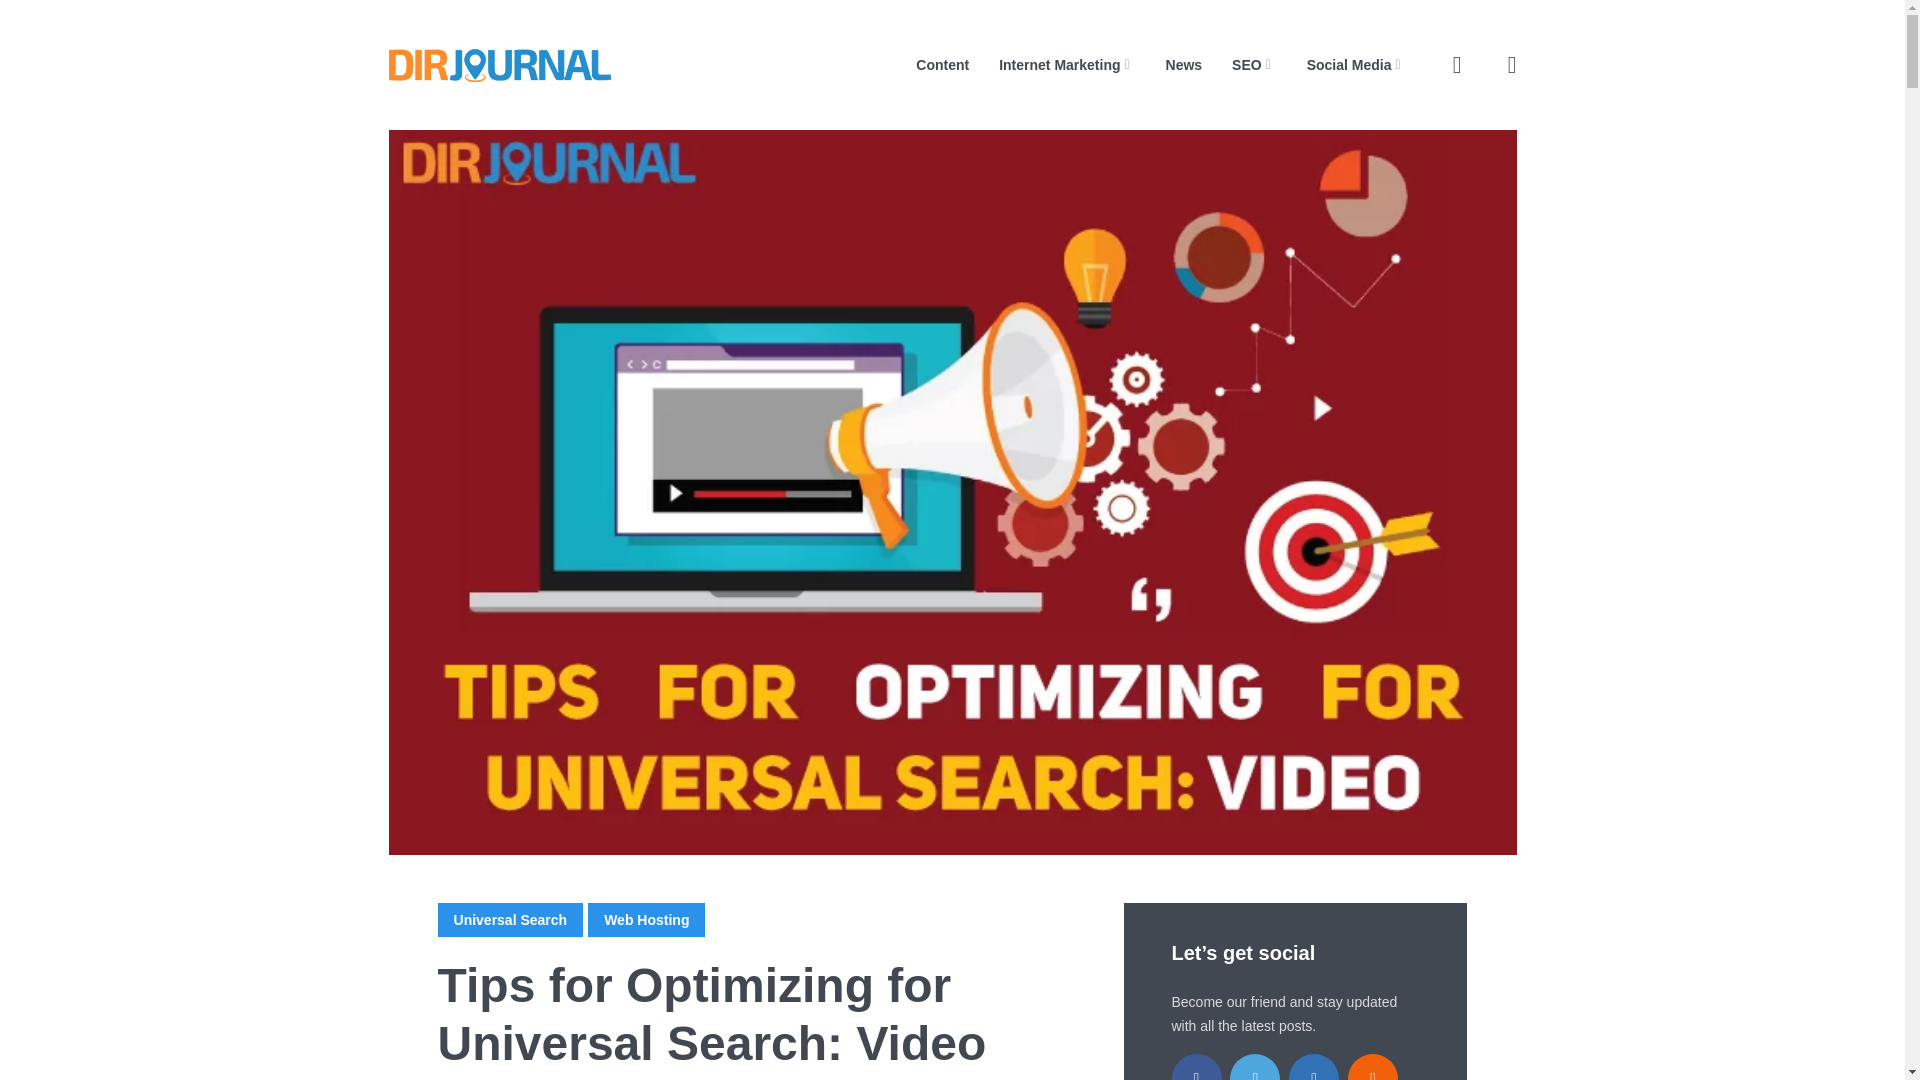 The width and height of the screenshot is (1920, 1080). I want to click on Social Media, so click(1357, 64).